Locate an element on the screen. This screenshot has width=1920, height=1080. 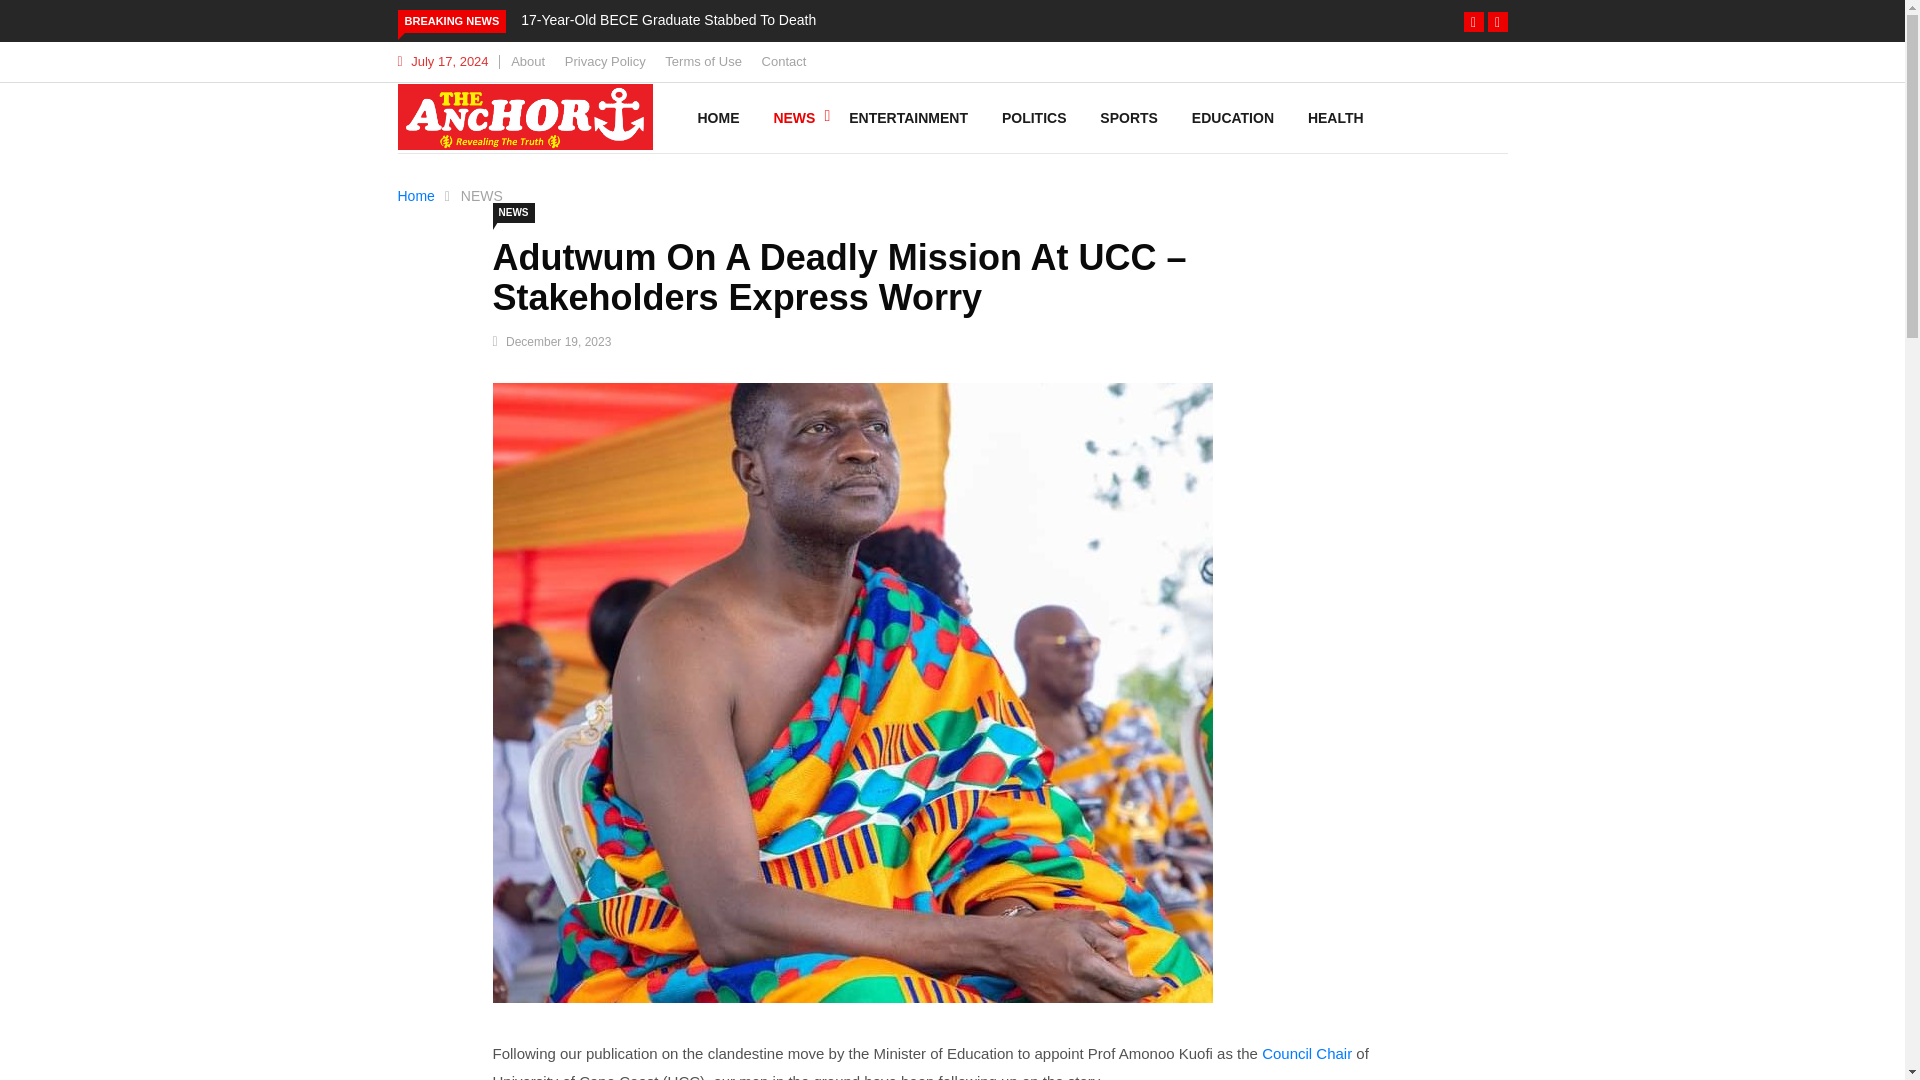
NEWS is located at coordinates (512, 212).